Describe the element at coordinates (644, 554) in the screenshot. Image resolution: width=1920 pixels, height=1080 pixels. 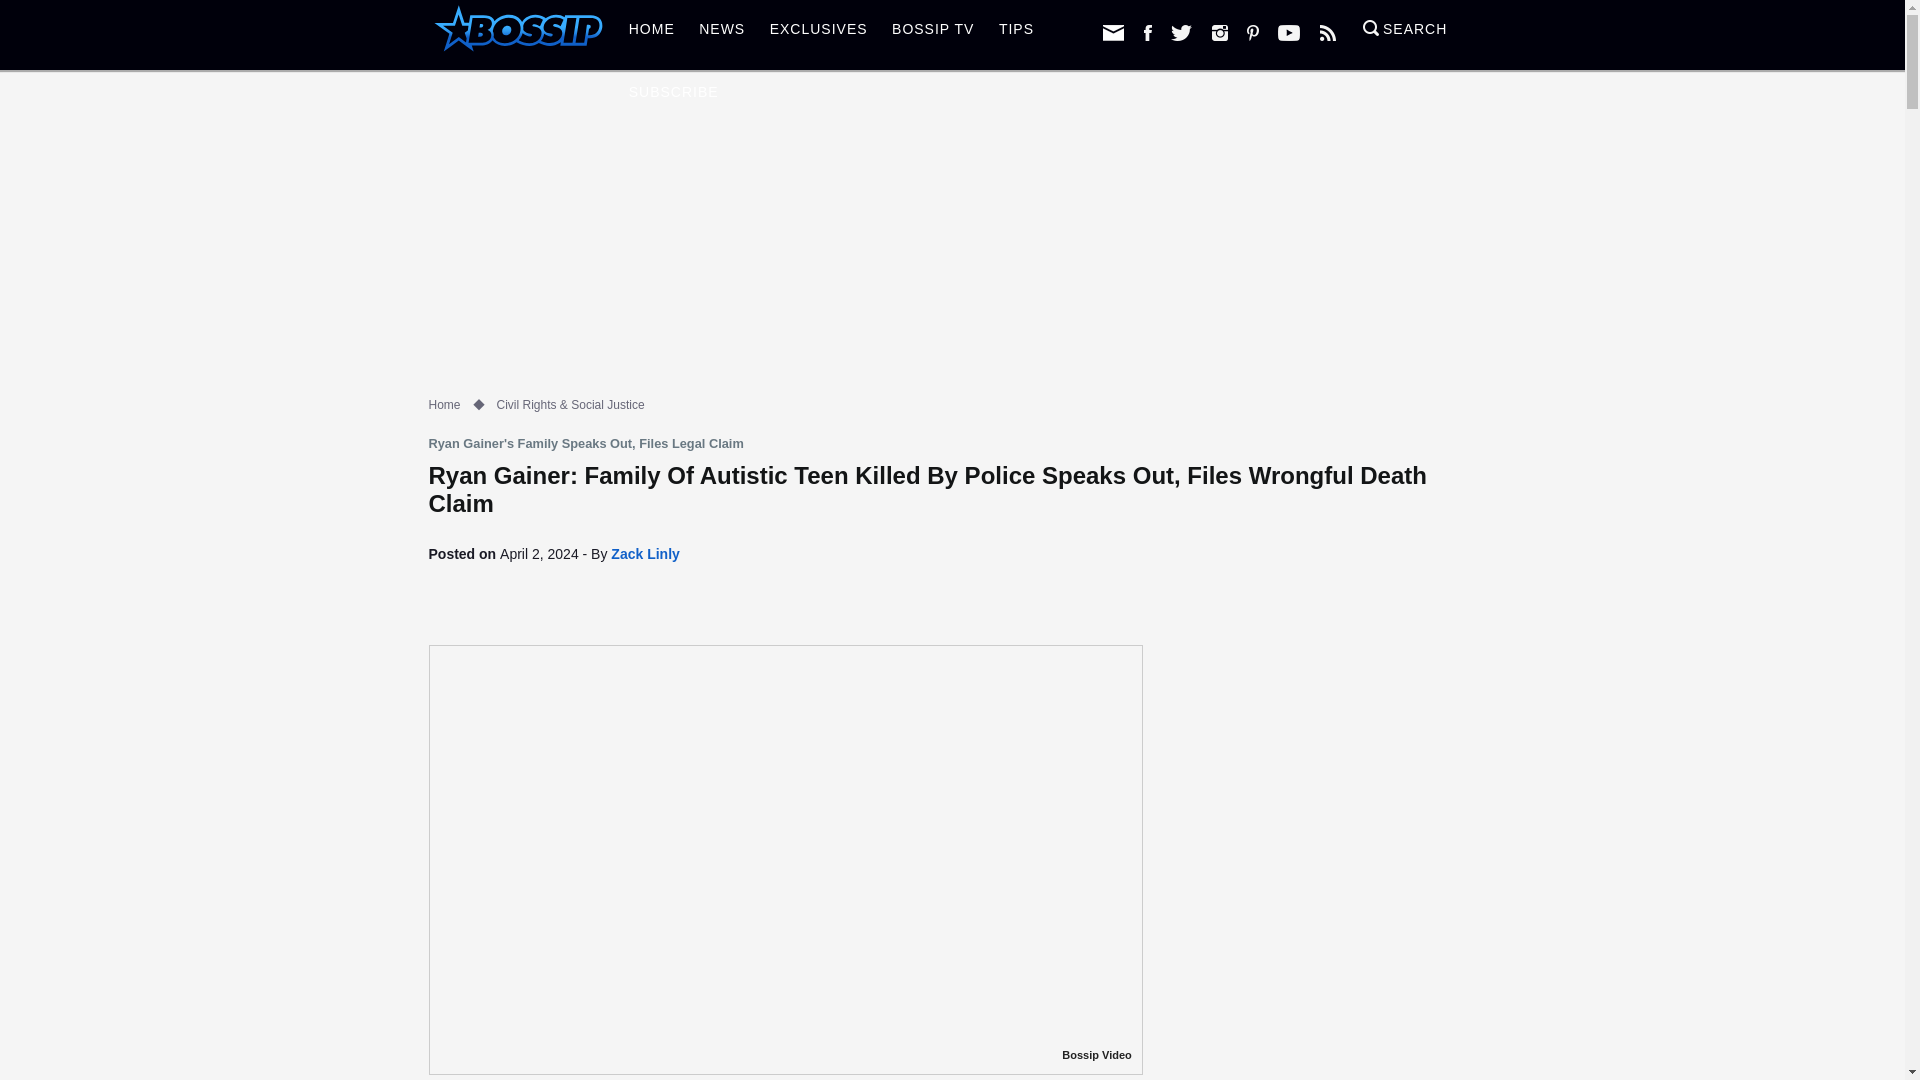
I see `Zack Linly` at that location.